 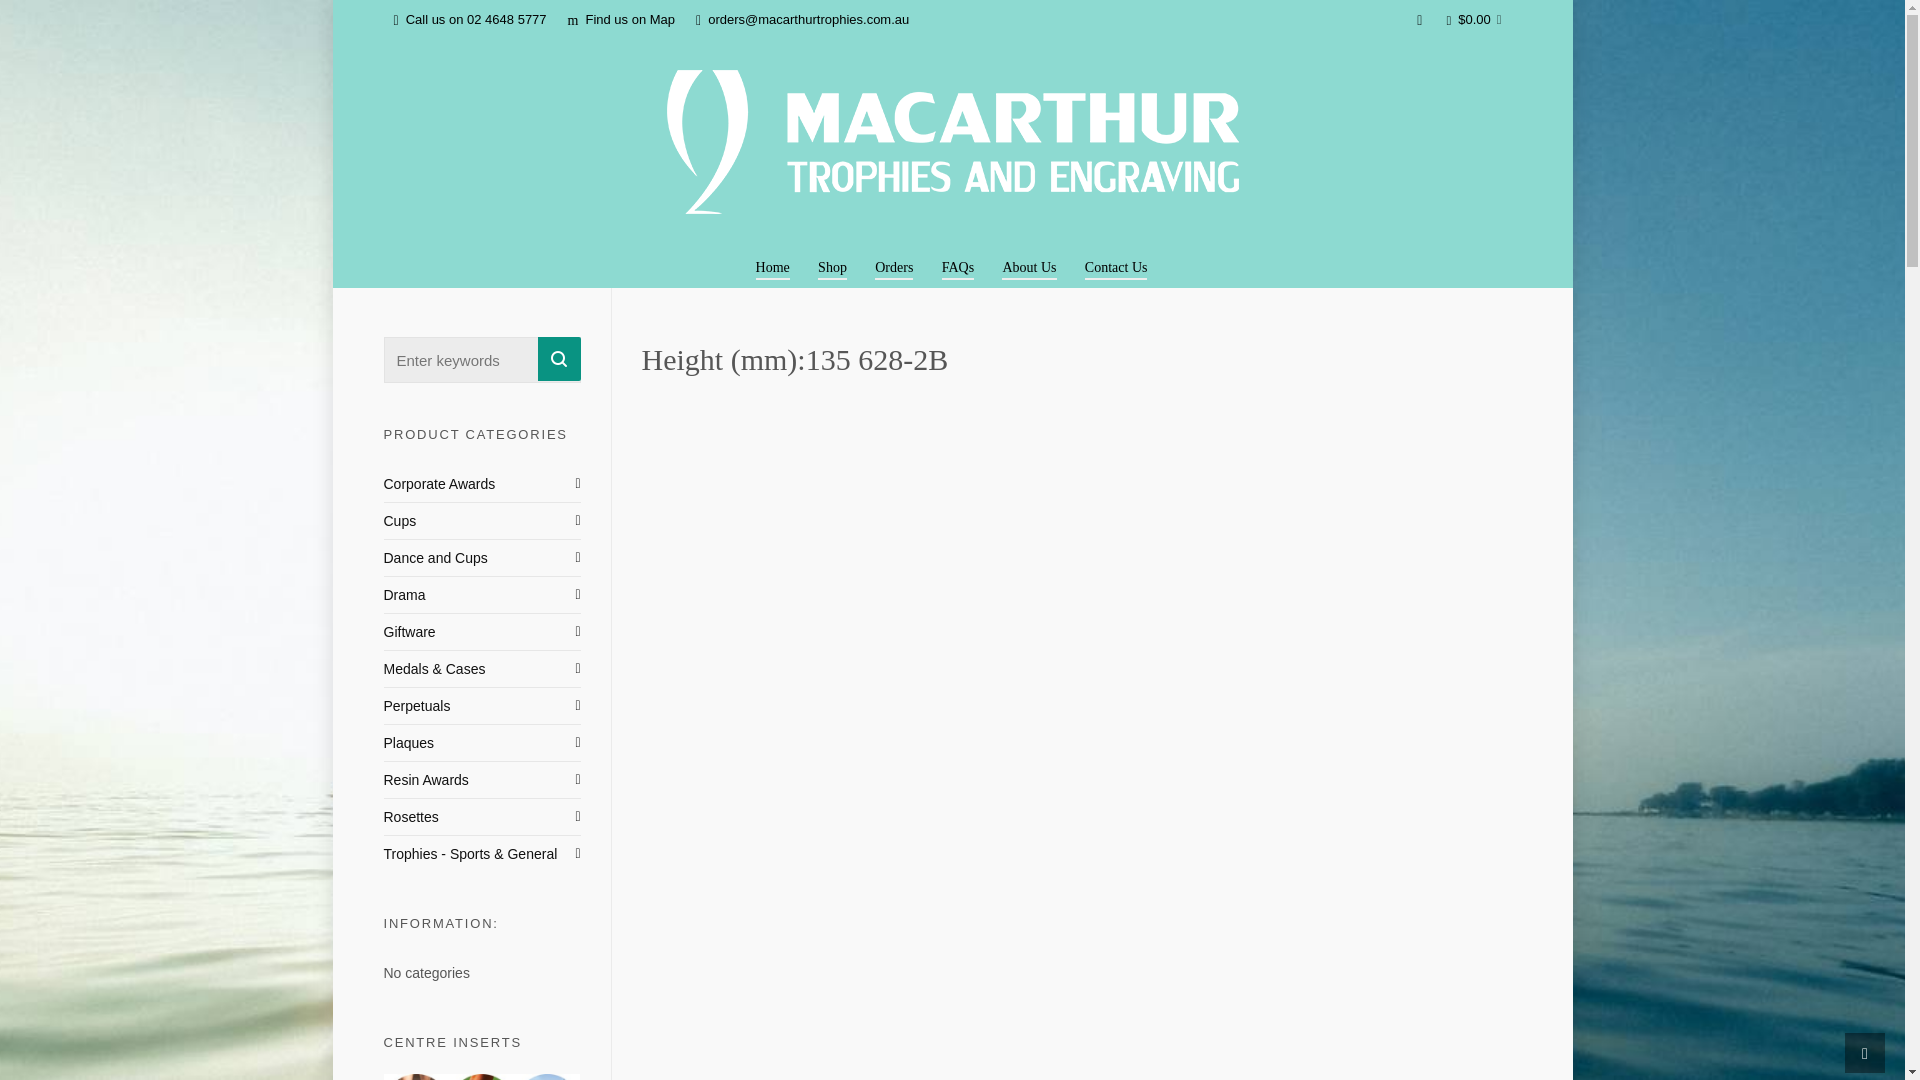 I want to click on Find us on Map, so click(x=622, y=20).